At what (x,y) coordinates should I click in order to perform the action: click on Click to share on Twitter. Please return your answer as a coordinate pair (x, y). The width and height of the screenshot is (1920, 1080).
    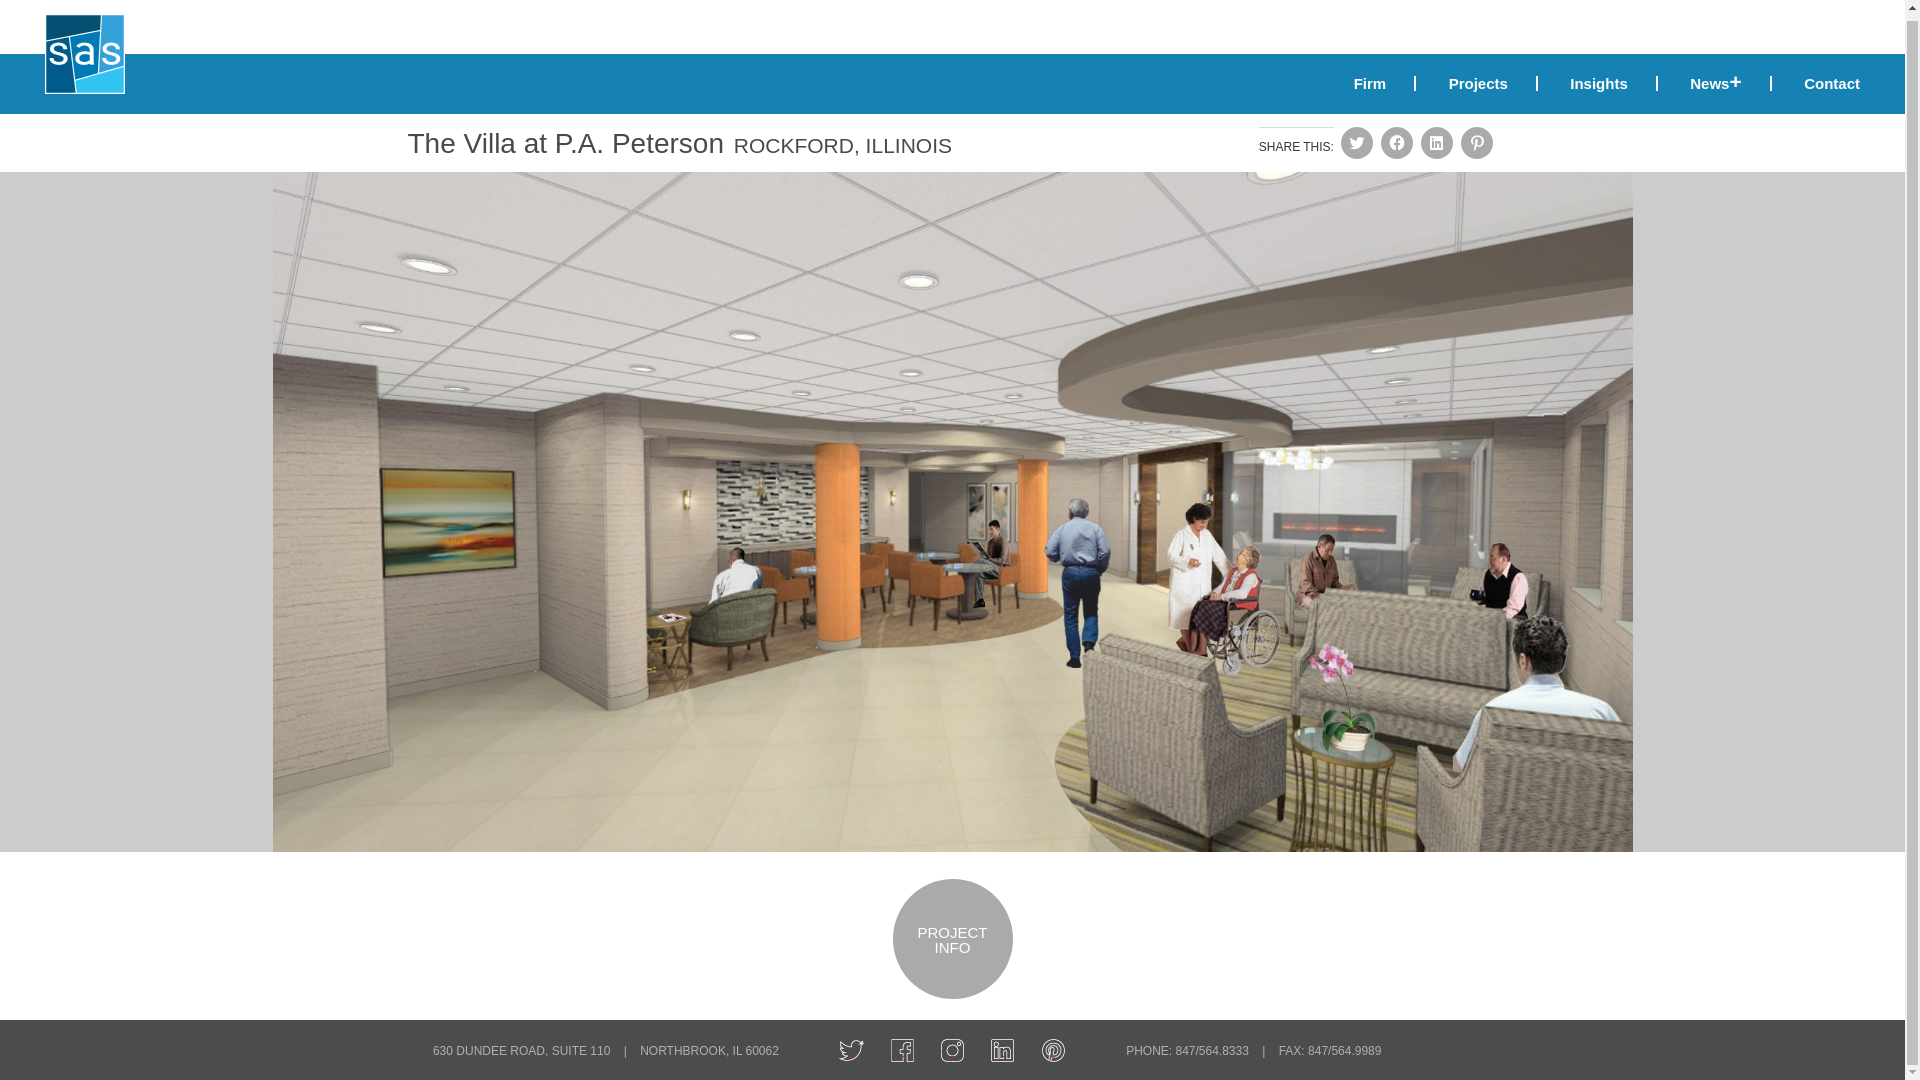
    Looking at the image, I should click on (1356, 142).